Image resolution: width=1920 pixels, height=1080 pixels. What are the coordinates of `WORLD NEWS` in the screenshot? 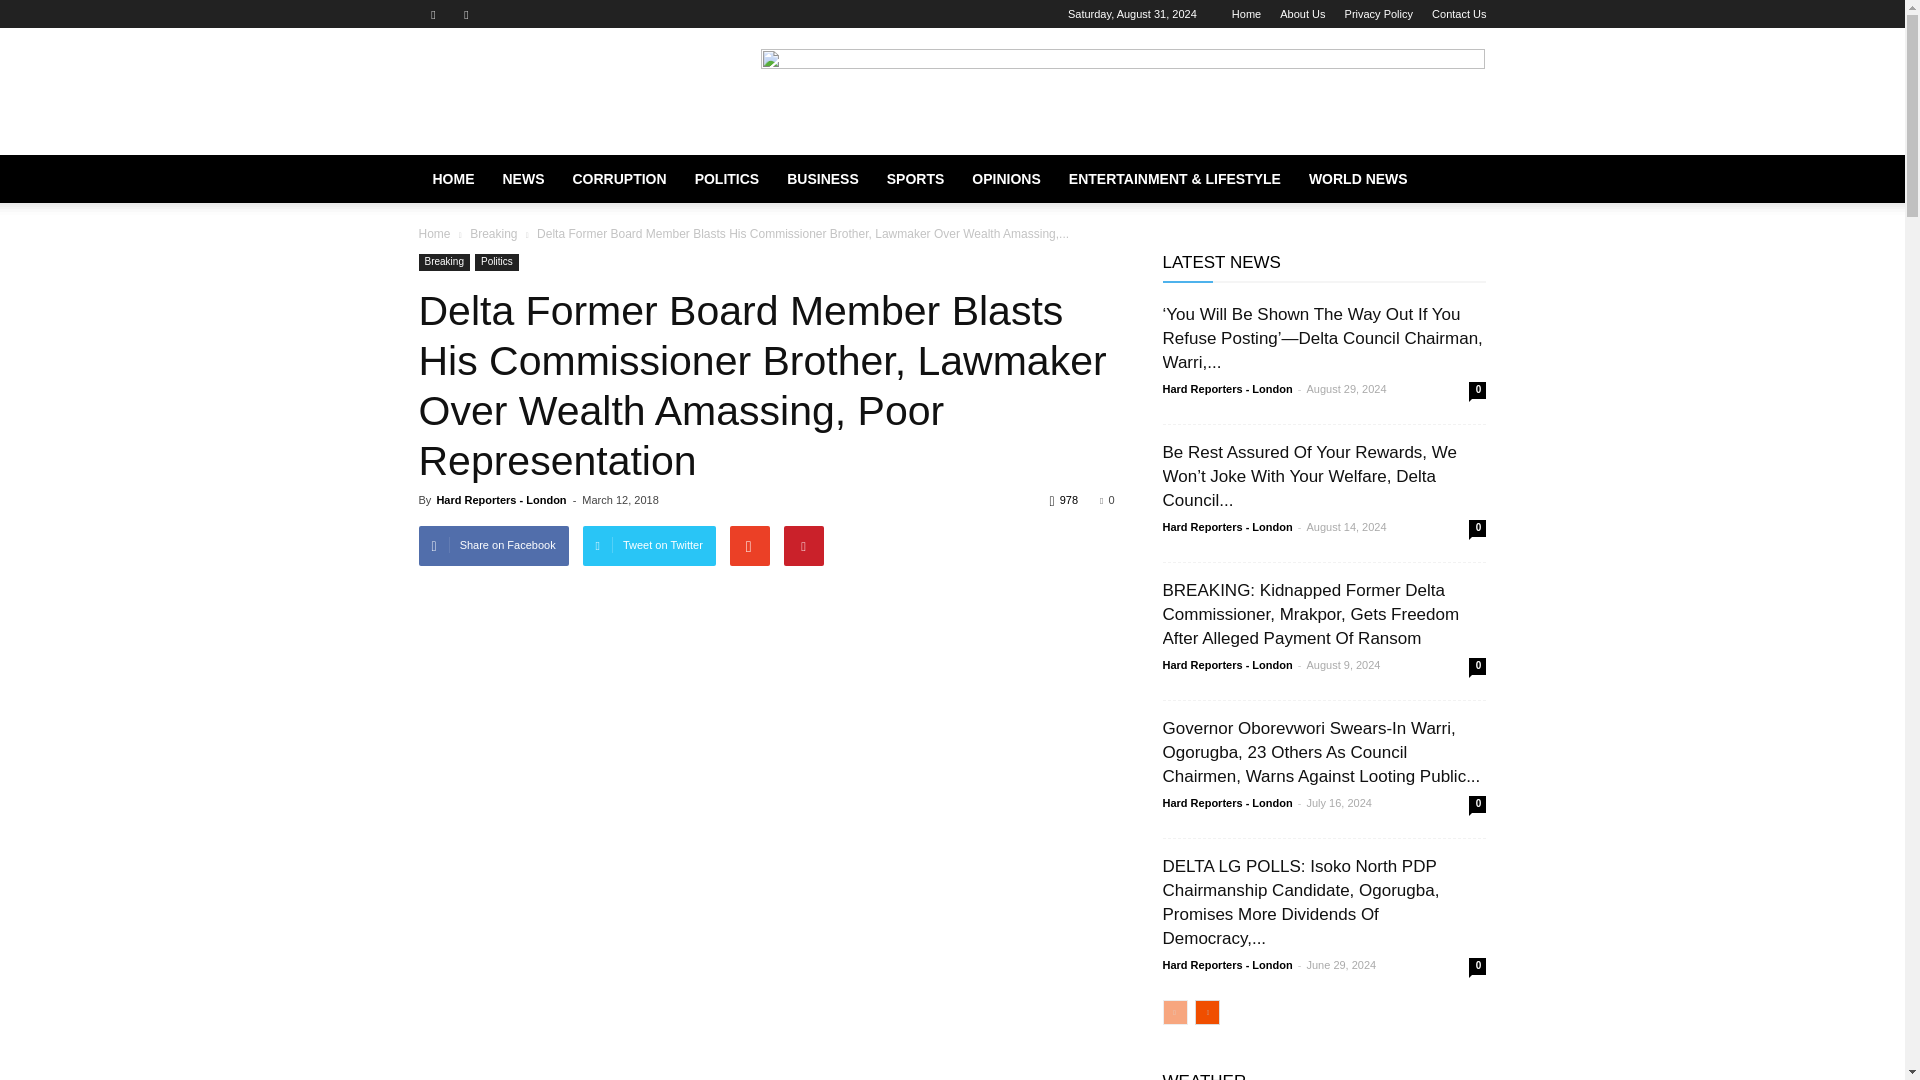 It's located at (1358, 179).